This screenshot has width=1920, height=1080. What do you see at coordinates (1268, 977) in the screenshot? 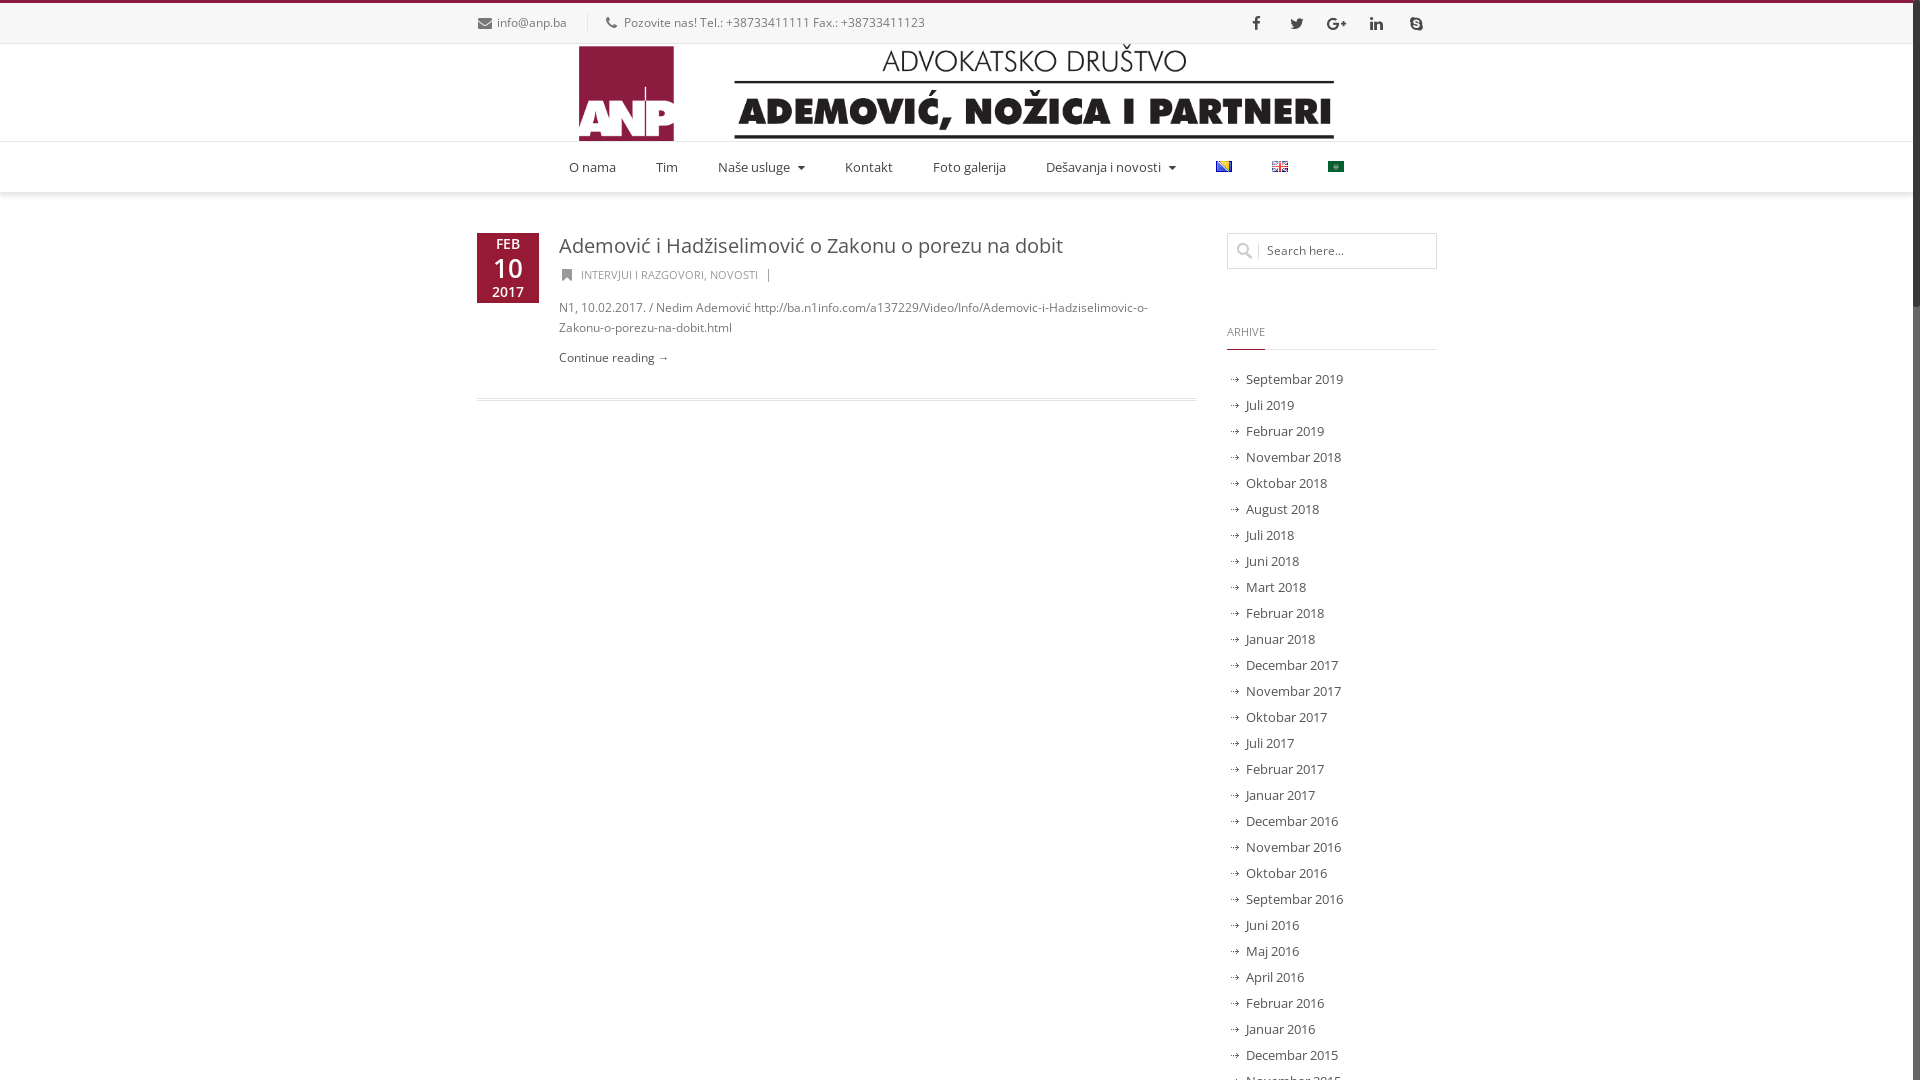
I see `April 2016` at bounding box center [1268, 977].